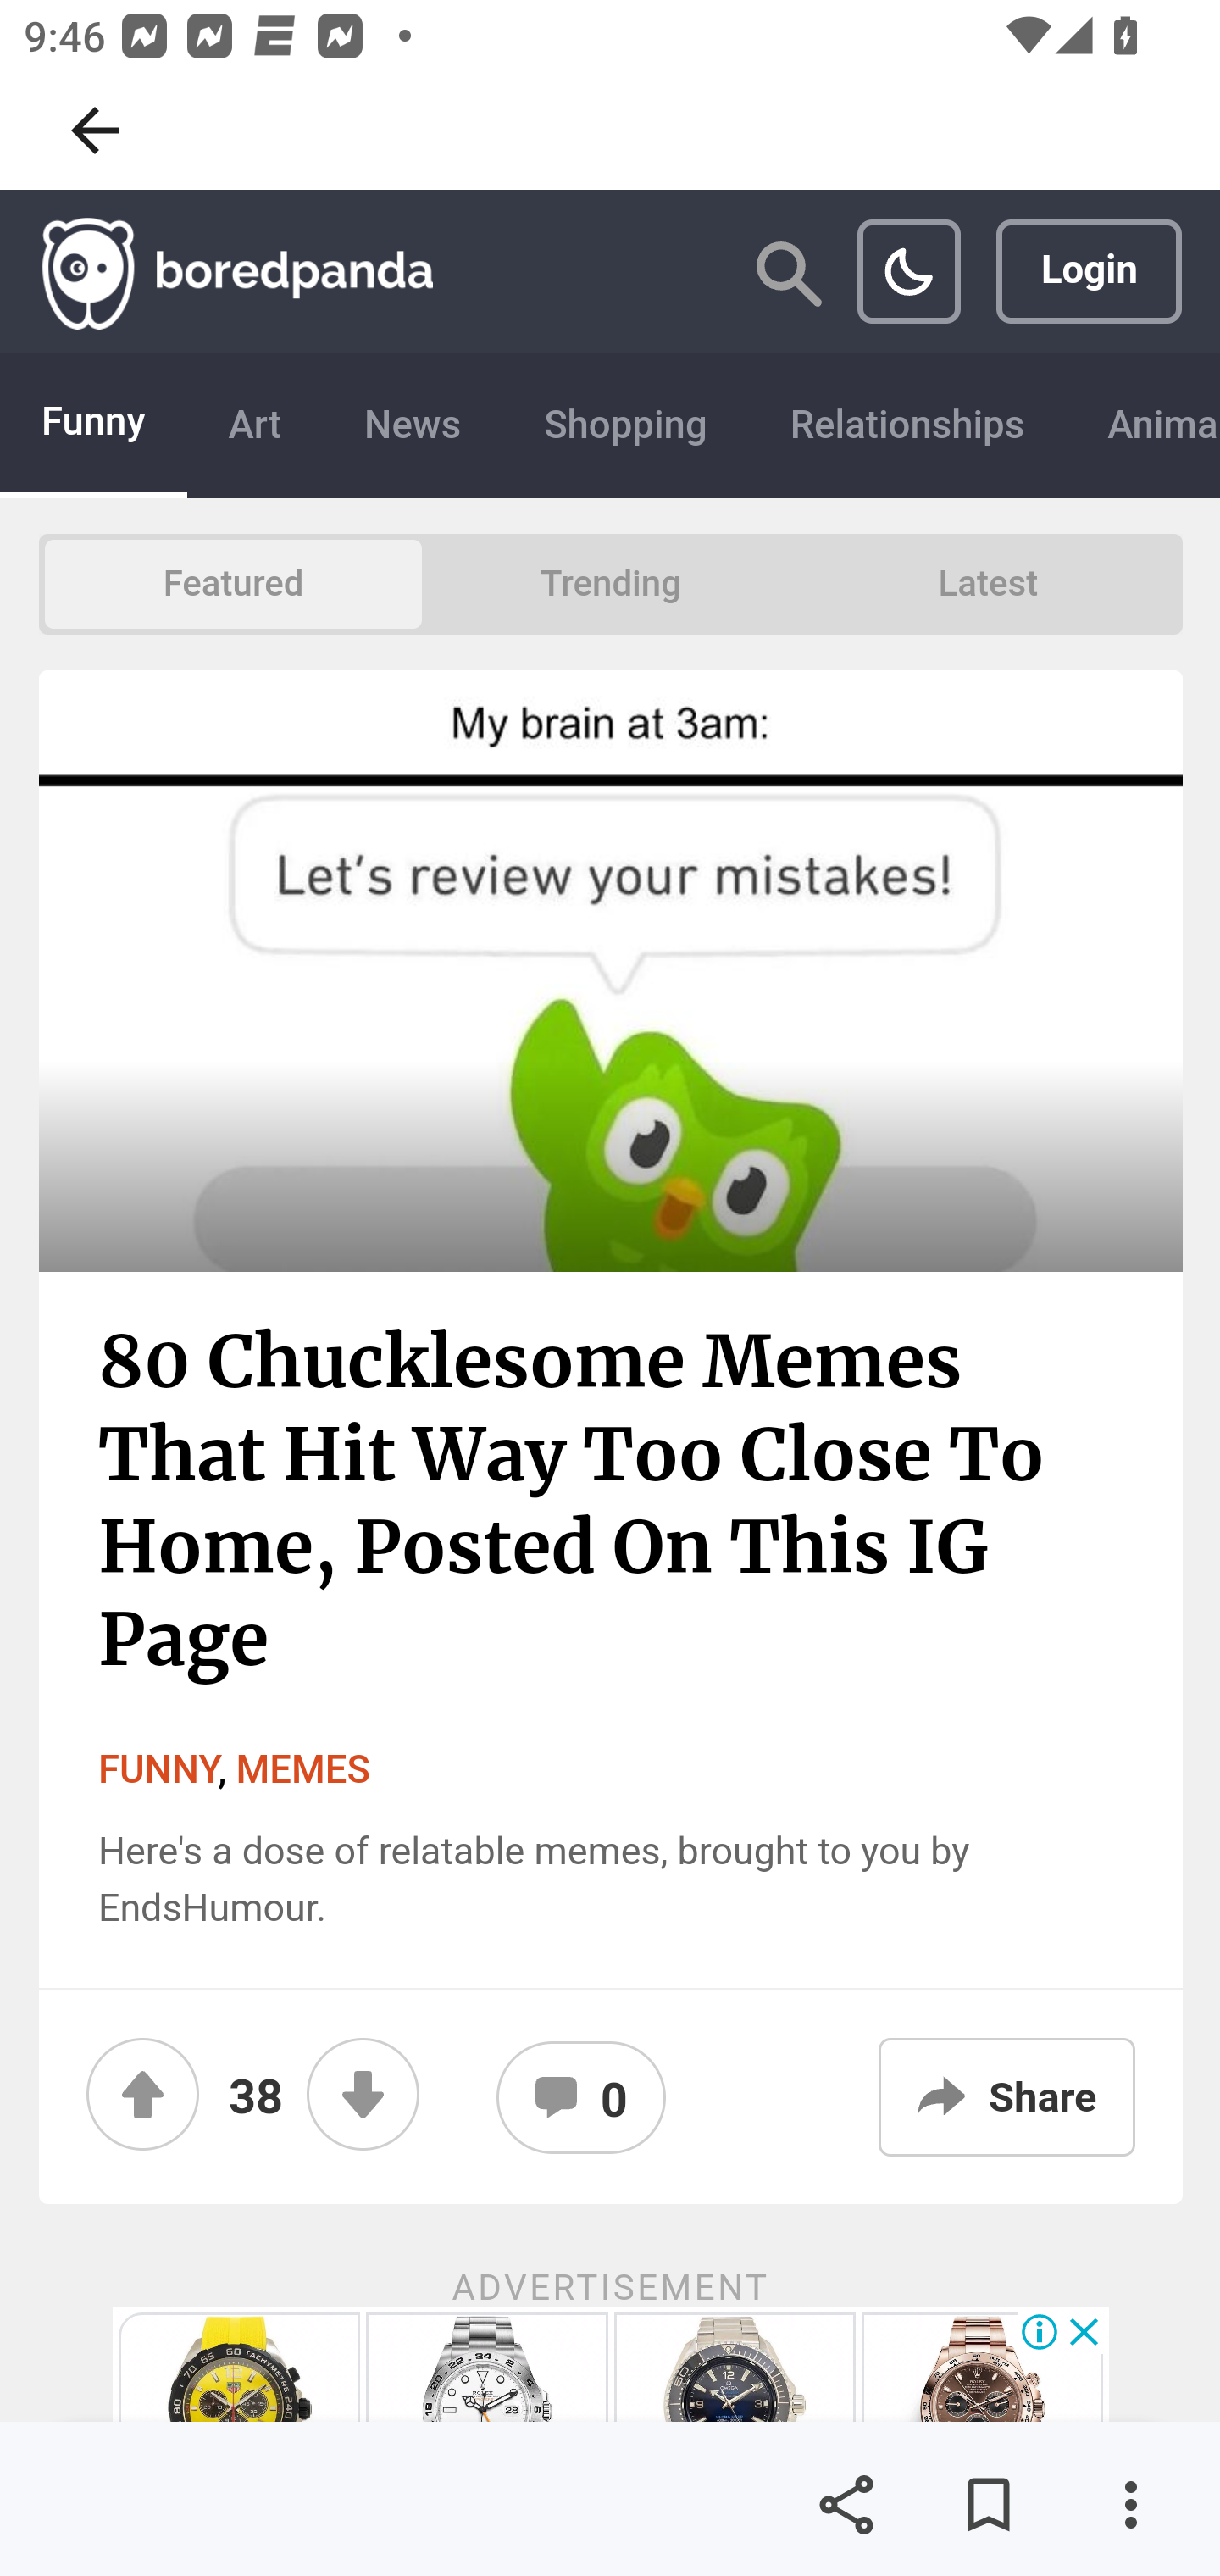 The width and height of the screenshot is (1220, 2576). Describe the element at coordinates (237, 273) in the screenshot. I see `BoredPanda` at that location.